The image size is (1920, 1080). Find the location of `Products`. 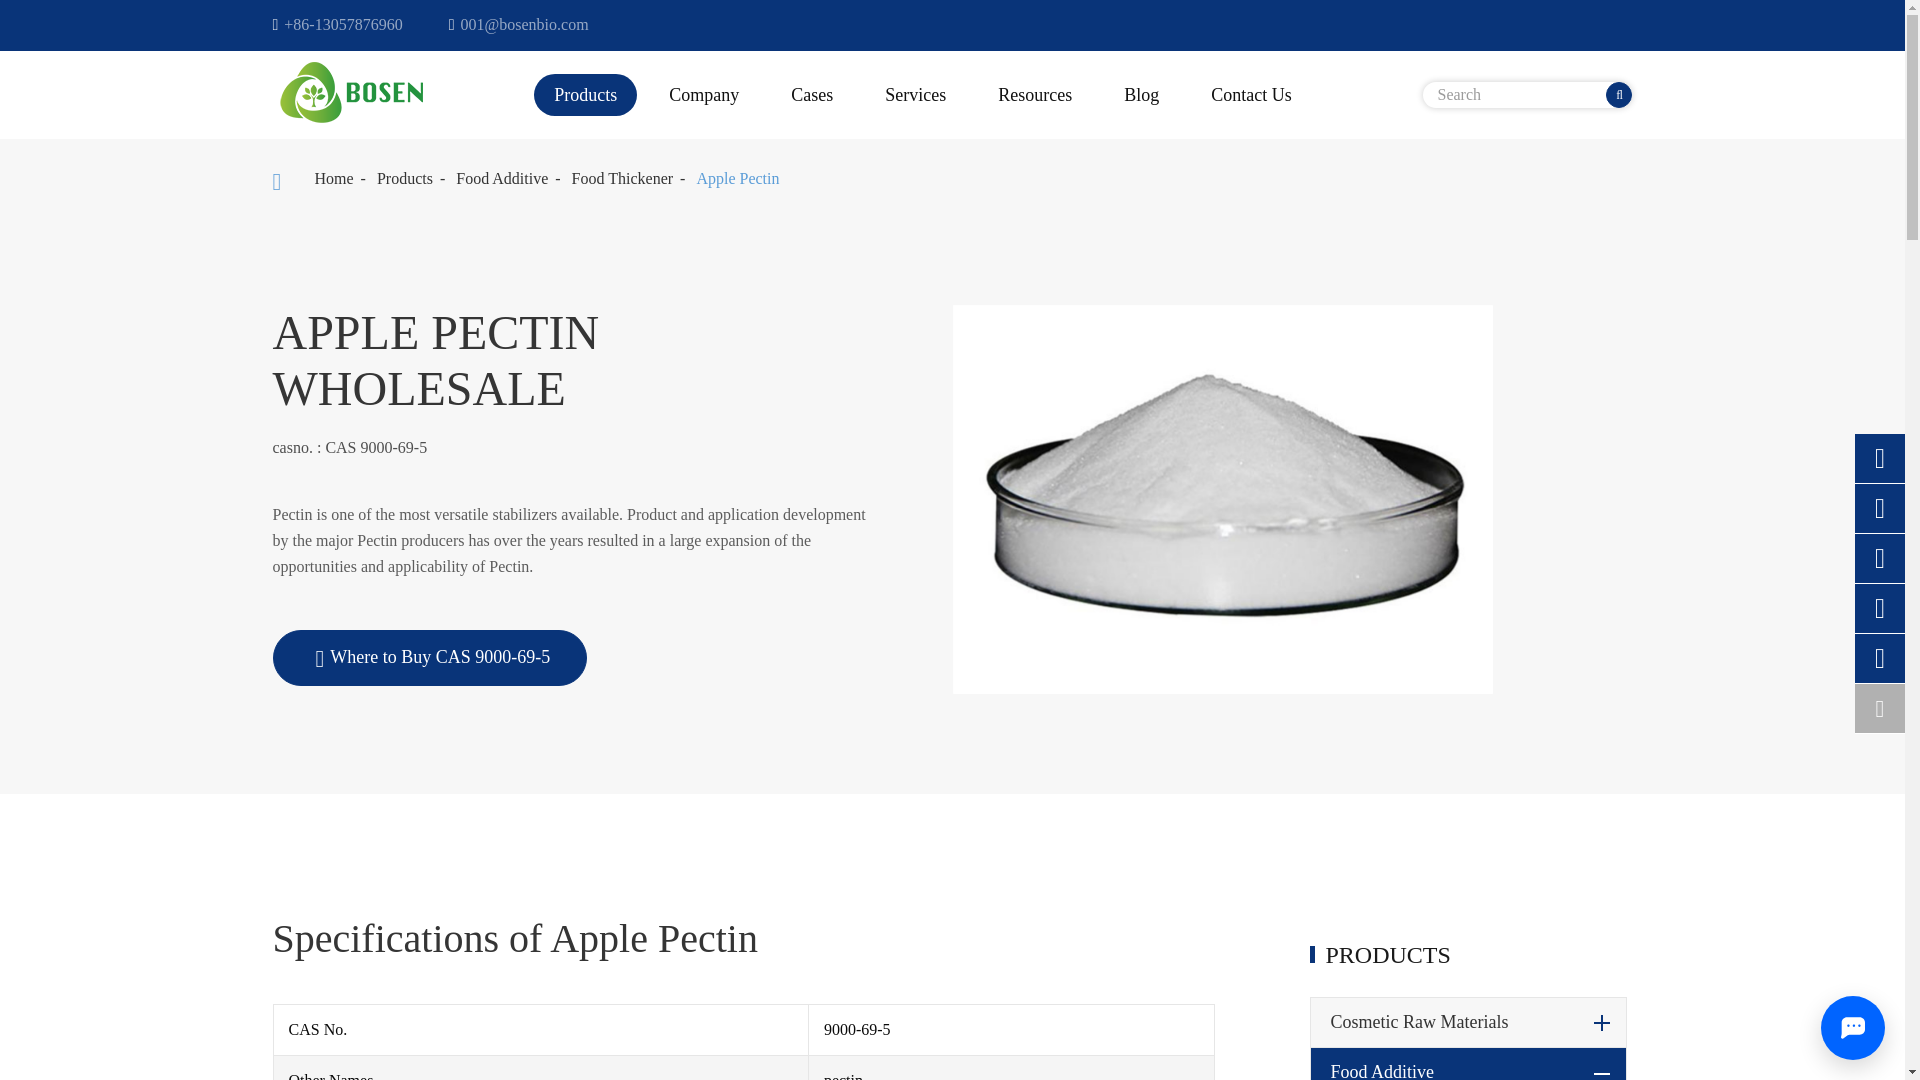

Products is located at coordinates (404, 178).